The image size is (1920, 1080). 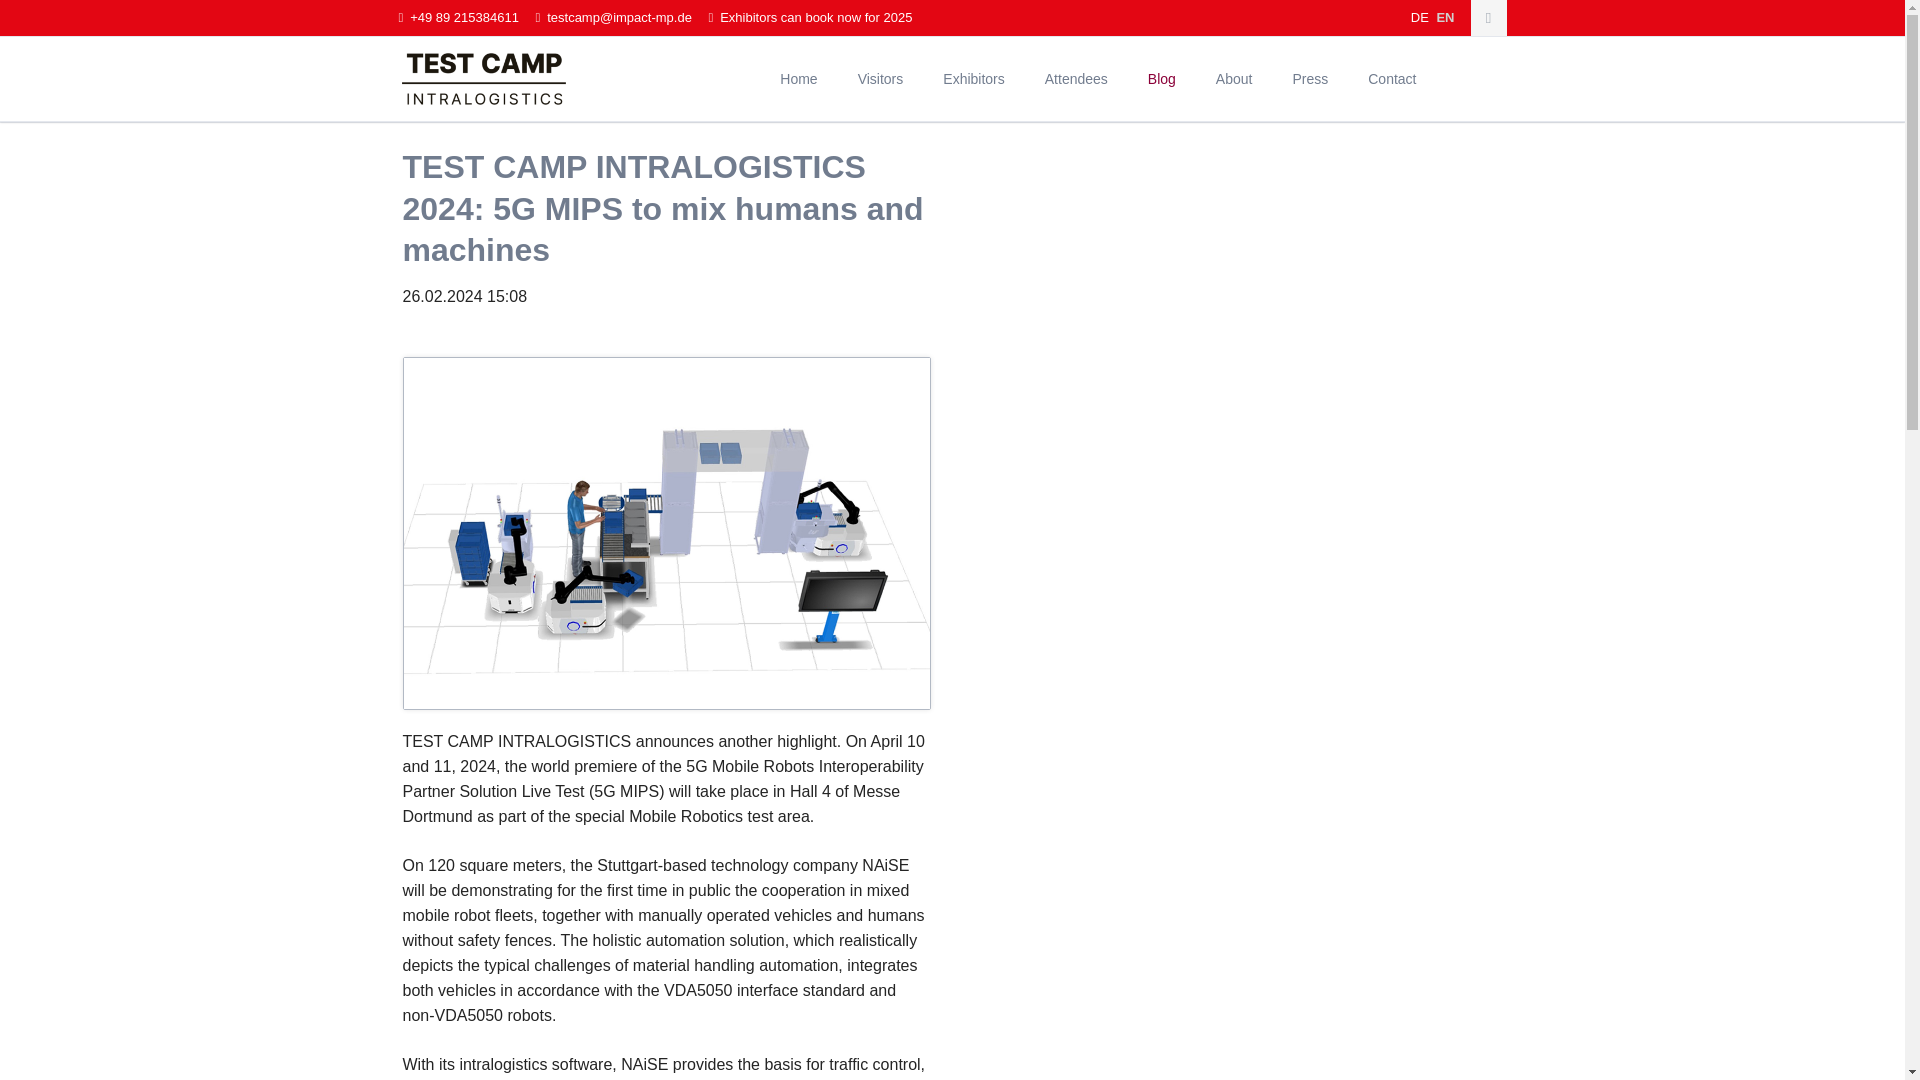 What do you see at coordinates (1420, 16) in the screenshot?
I see `TEST CAMP INTRALOGISTICS DE` at bounding box center [1420, 16].